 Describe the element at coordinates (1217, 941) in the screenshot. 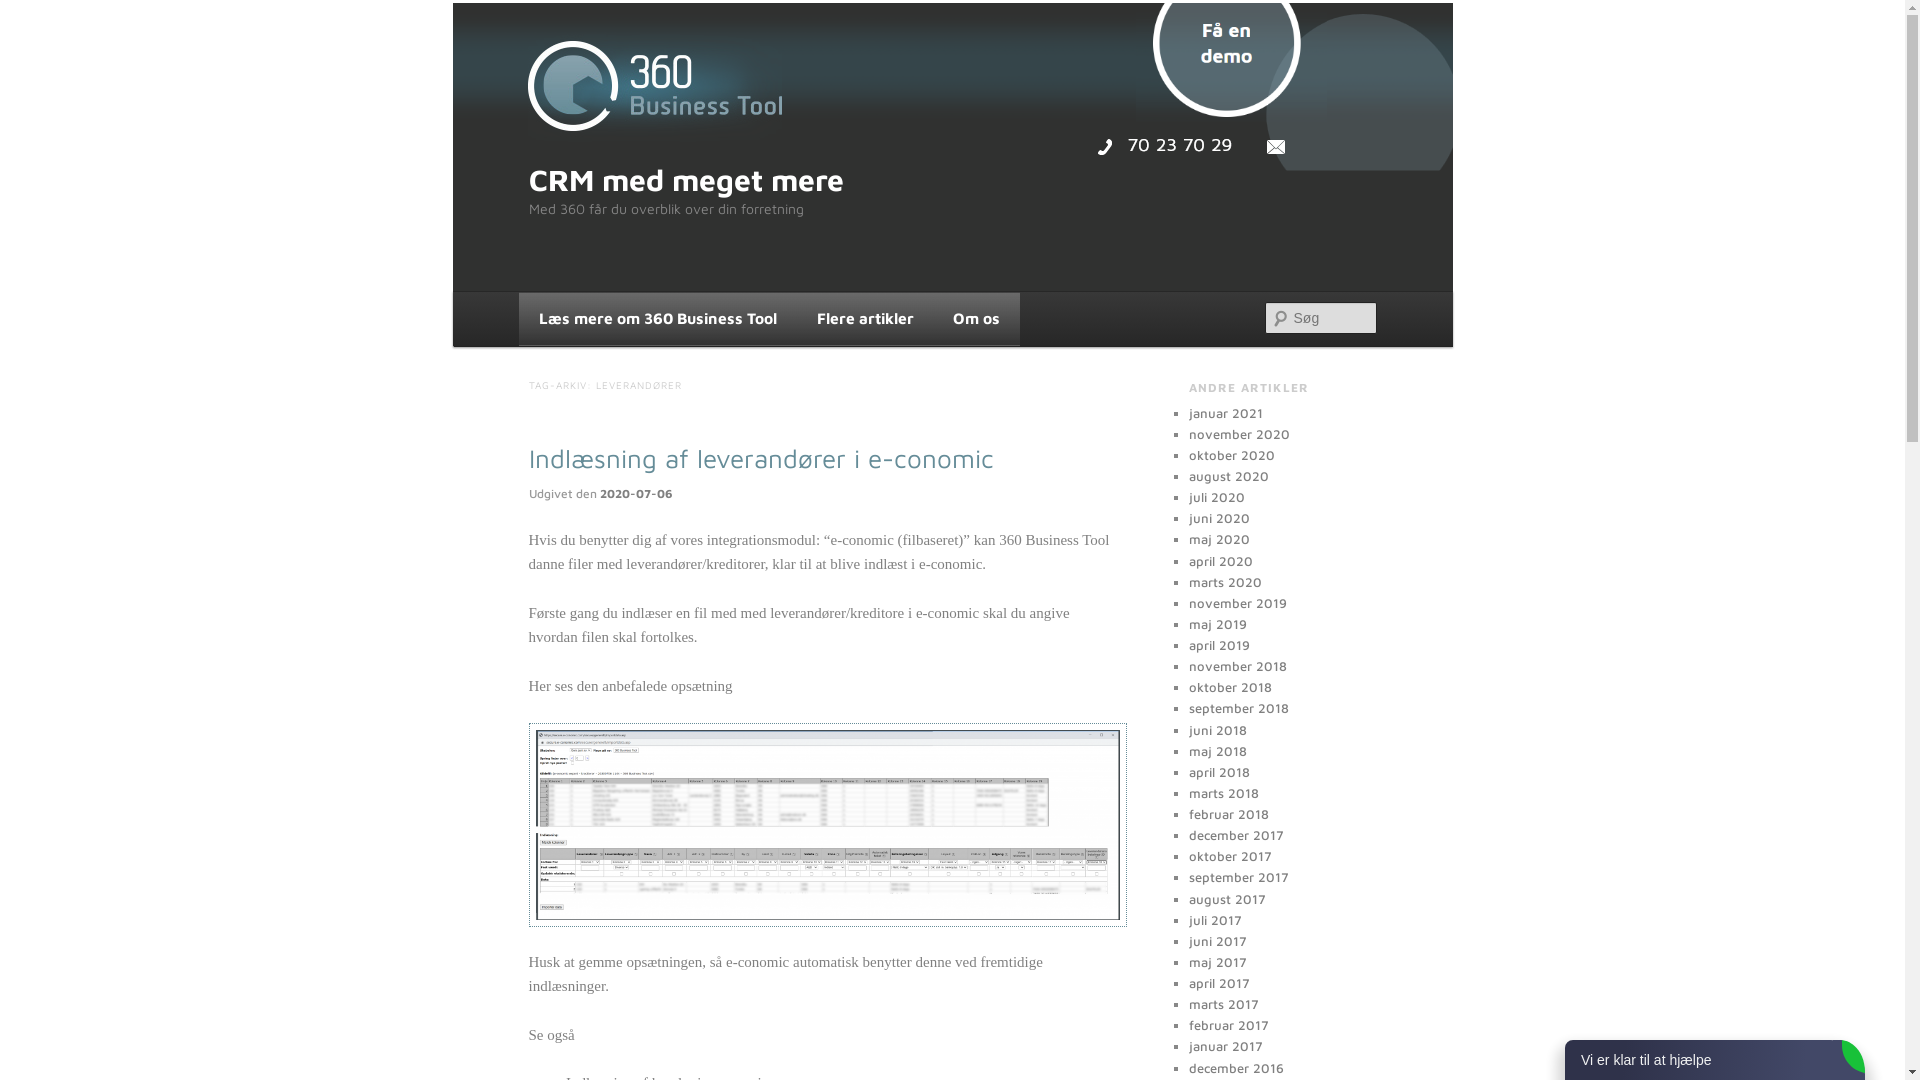

I see `juni 2017` at that location.